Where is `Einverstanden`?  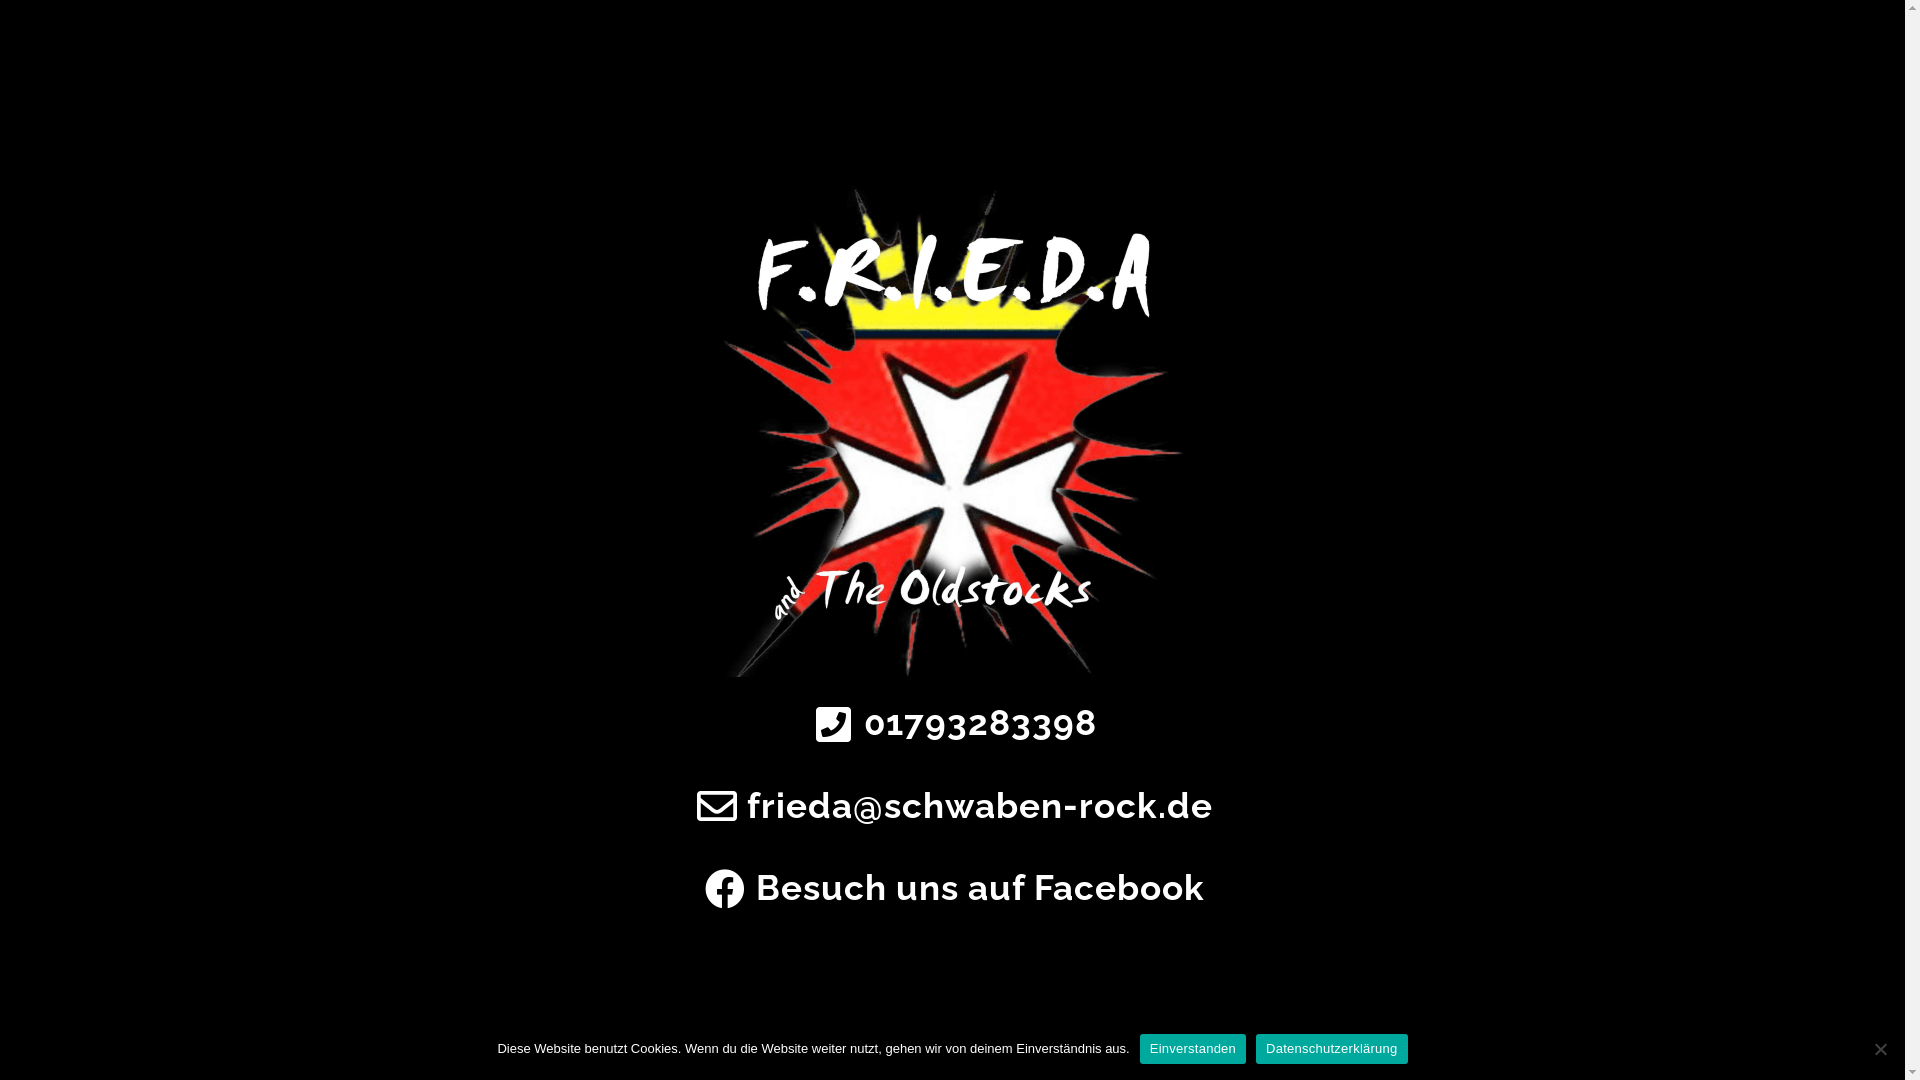 Einverstanden is located at coordinates (1193, 1049).